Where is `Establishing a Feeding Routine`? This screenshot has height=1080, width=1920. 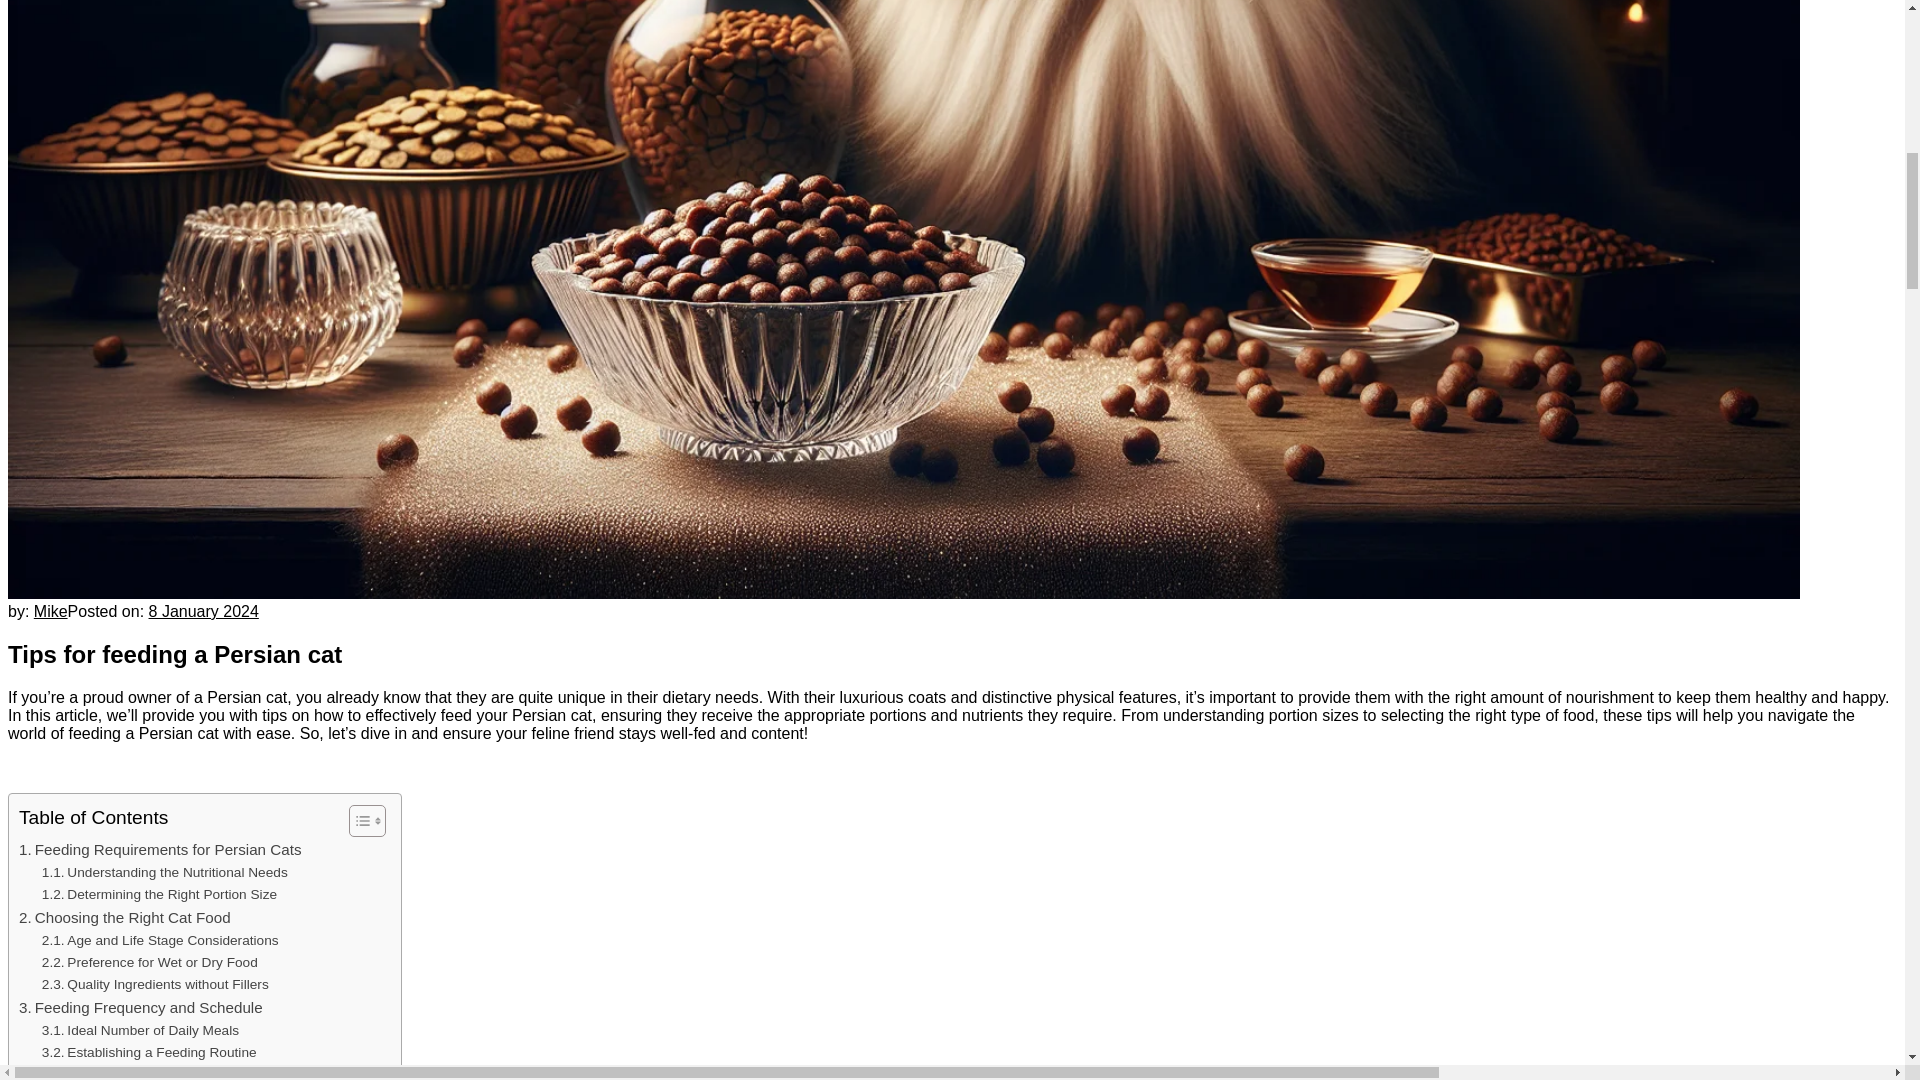
Establishing a Feeding Routine is located at coordinates (150, 1052).